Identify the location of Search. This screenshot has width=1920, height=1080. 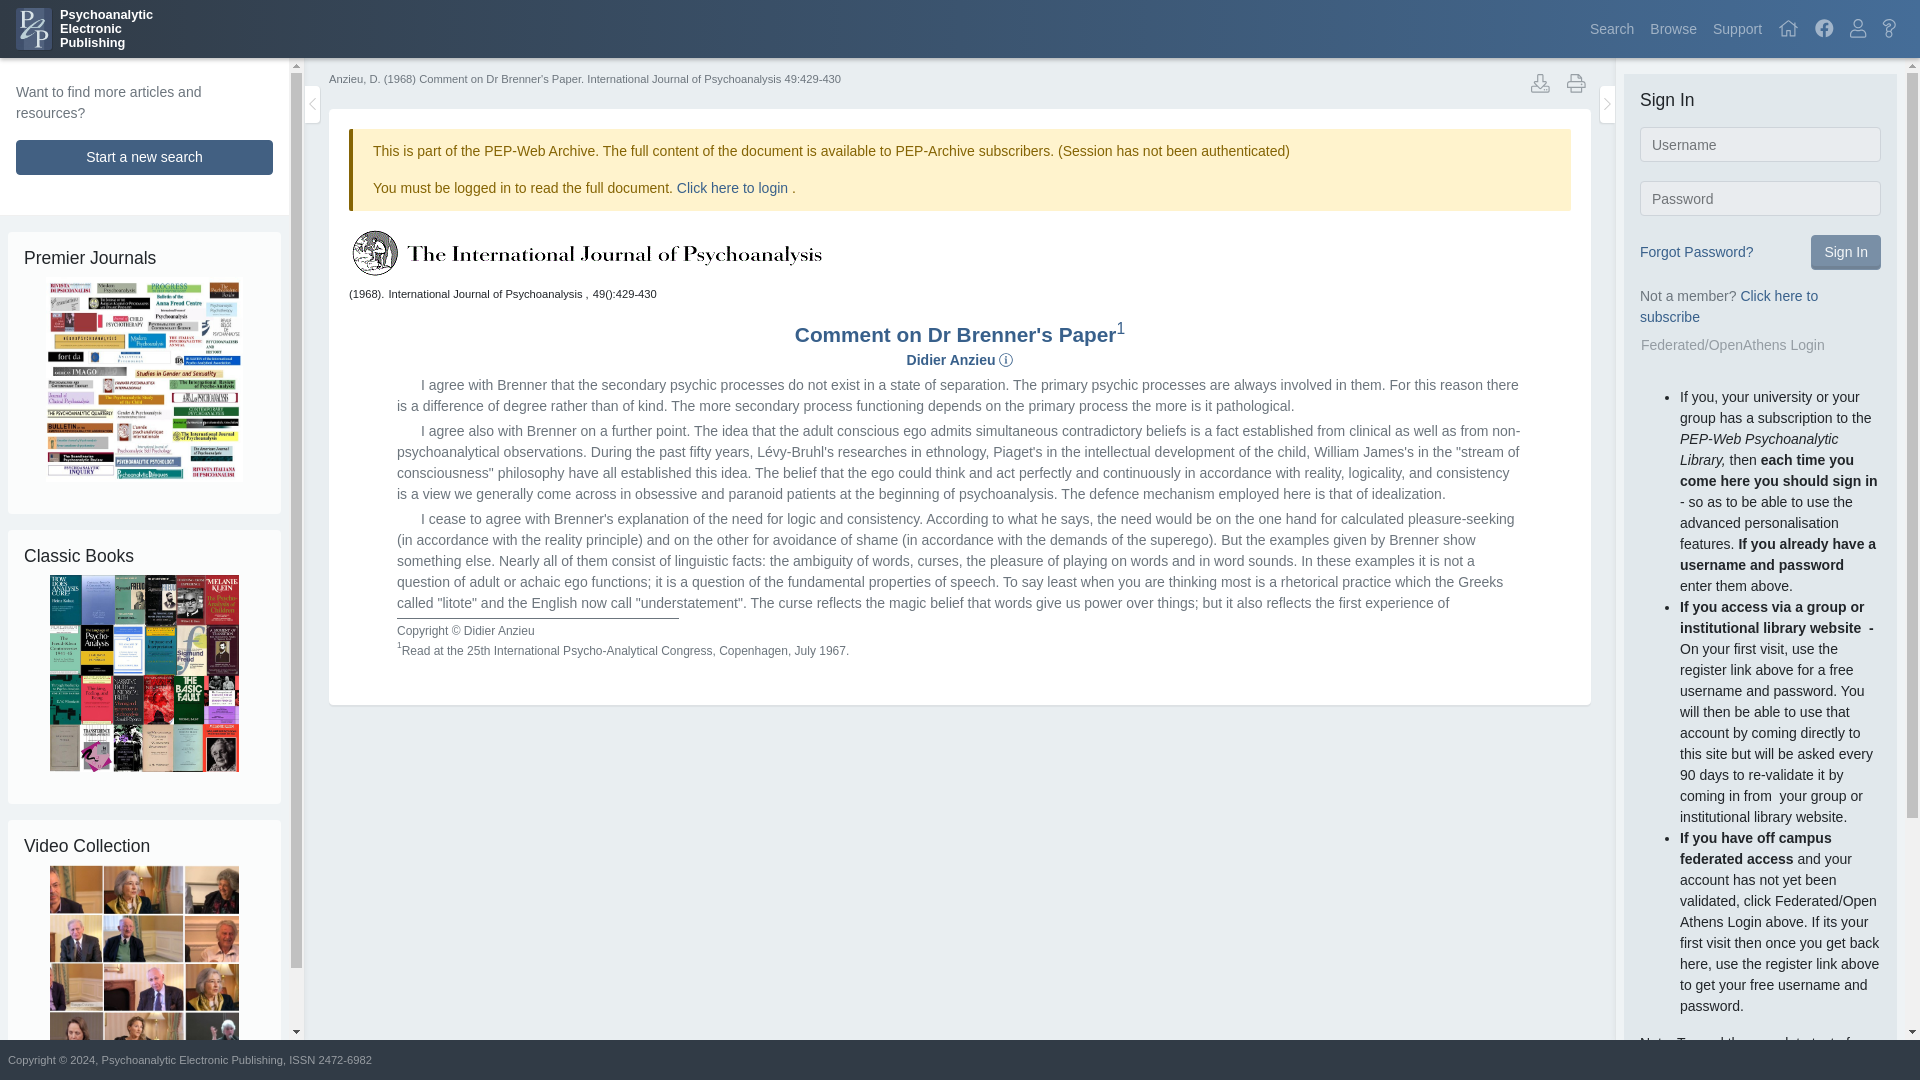
(1612, 28).